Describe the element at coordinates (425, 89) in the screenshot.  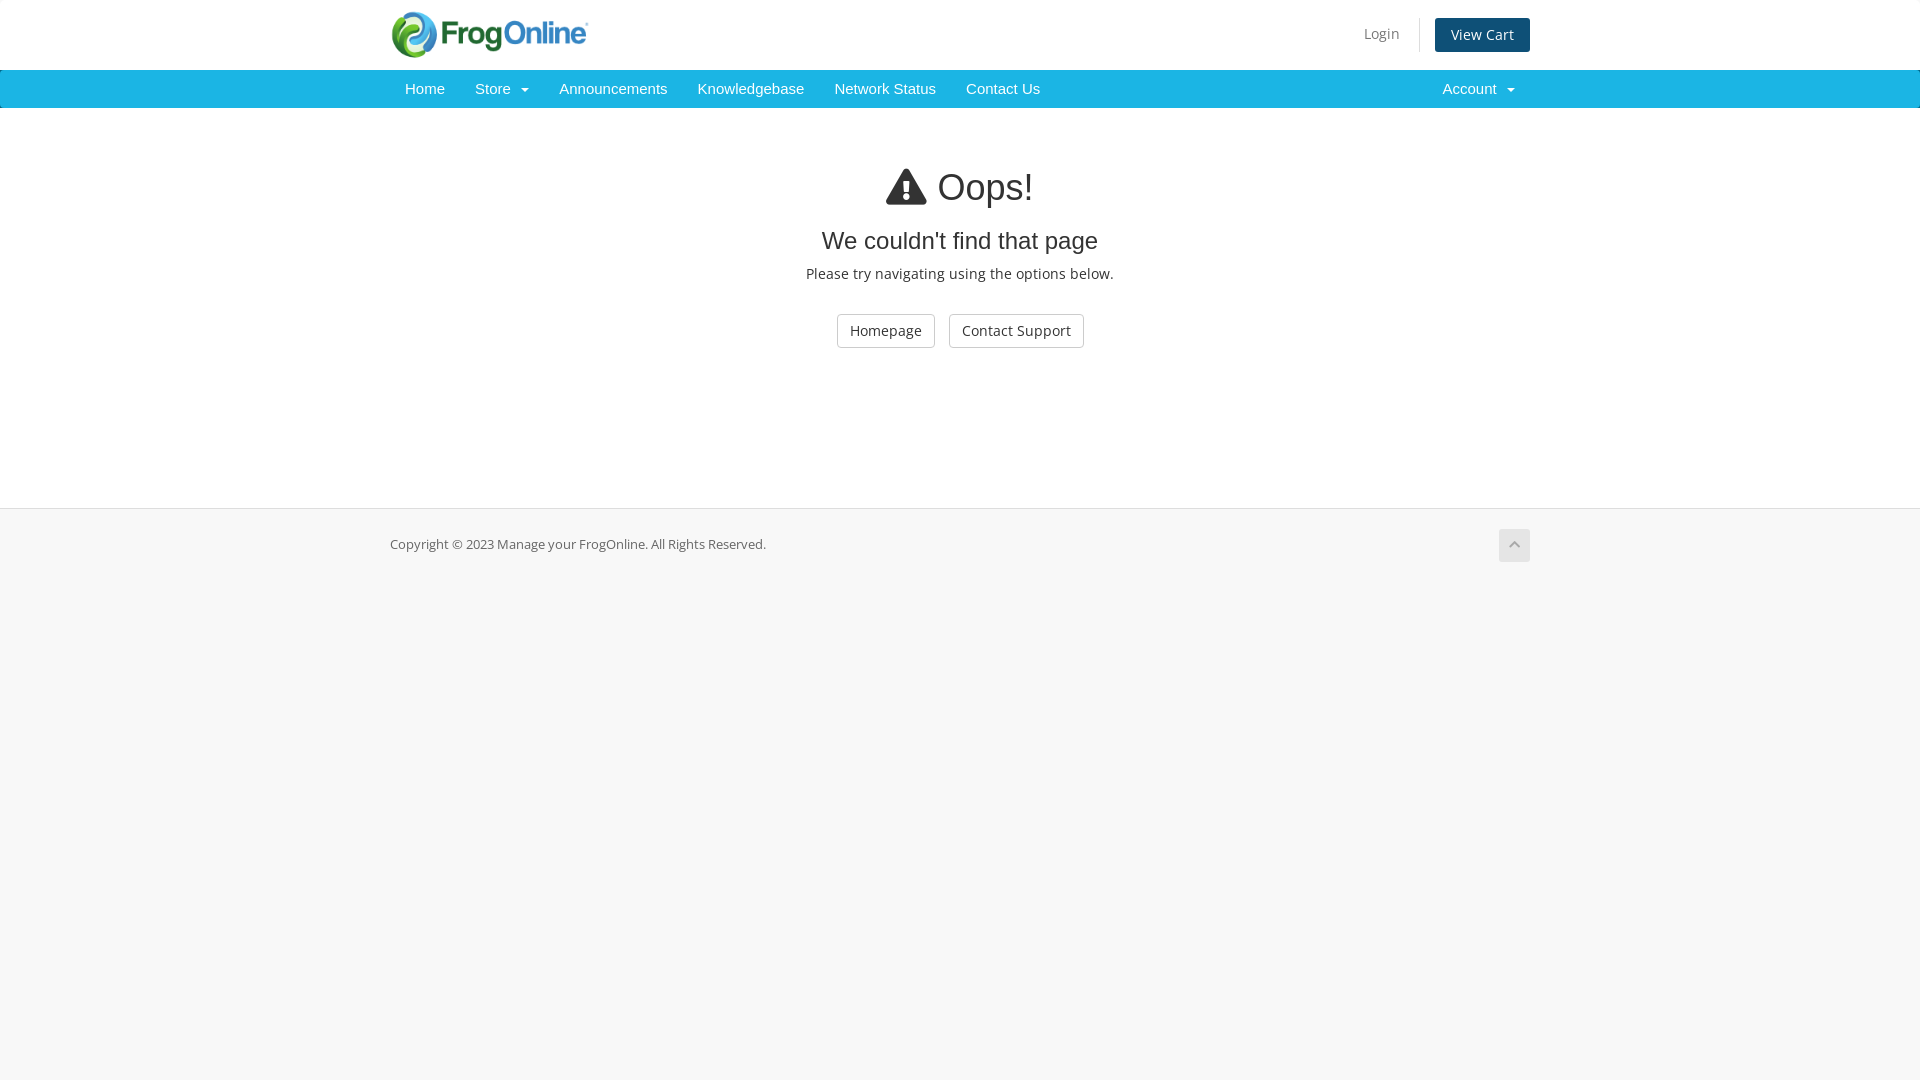
I see `Home` at that location.